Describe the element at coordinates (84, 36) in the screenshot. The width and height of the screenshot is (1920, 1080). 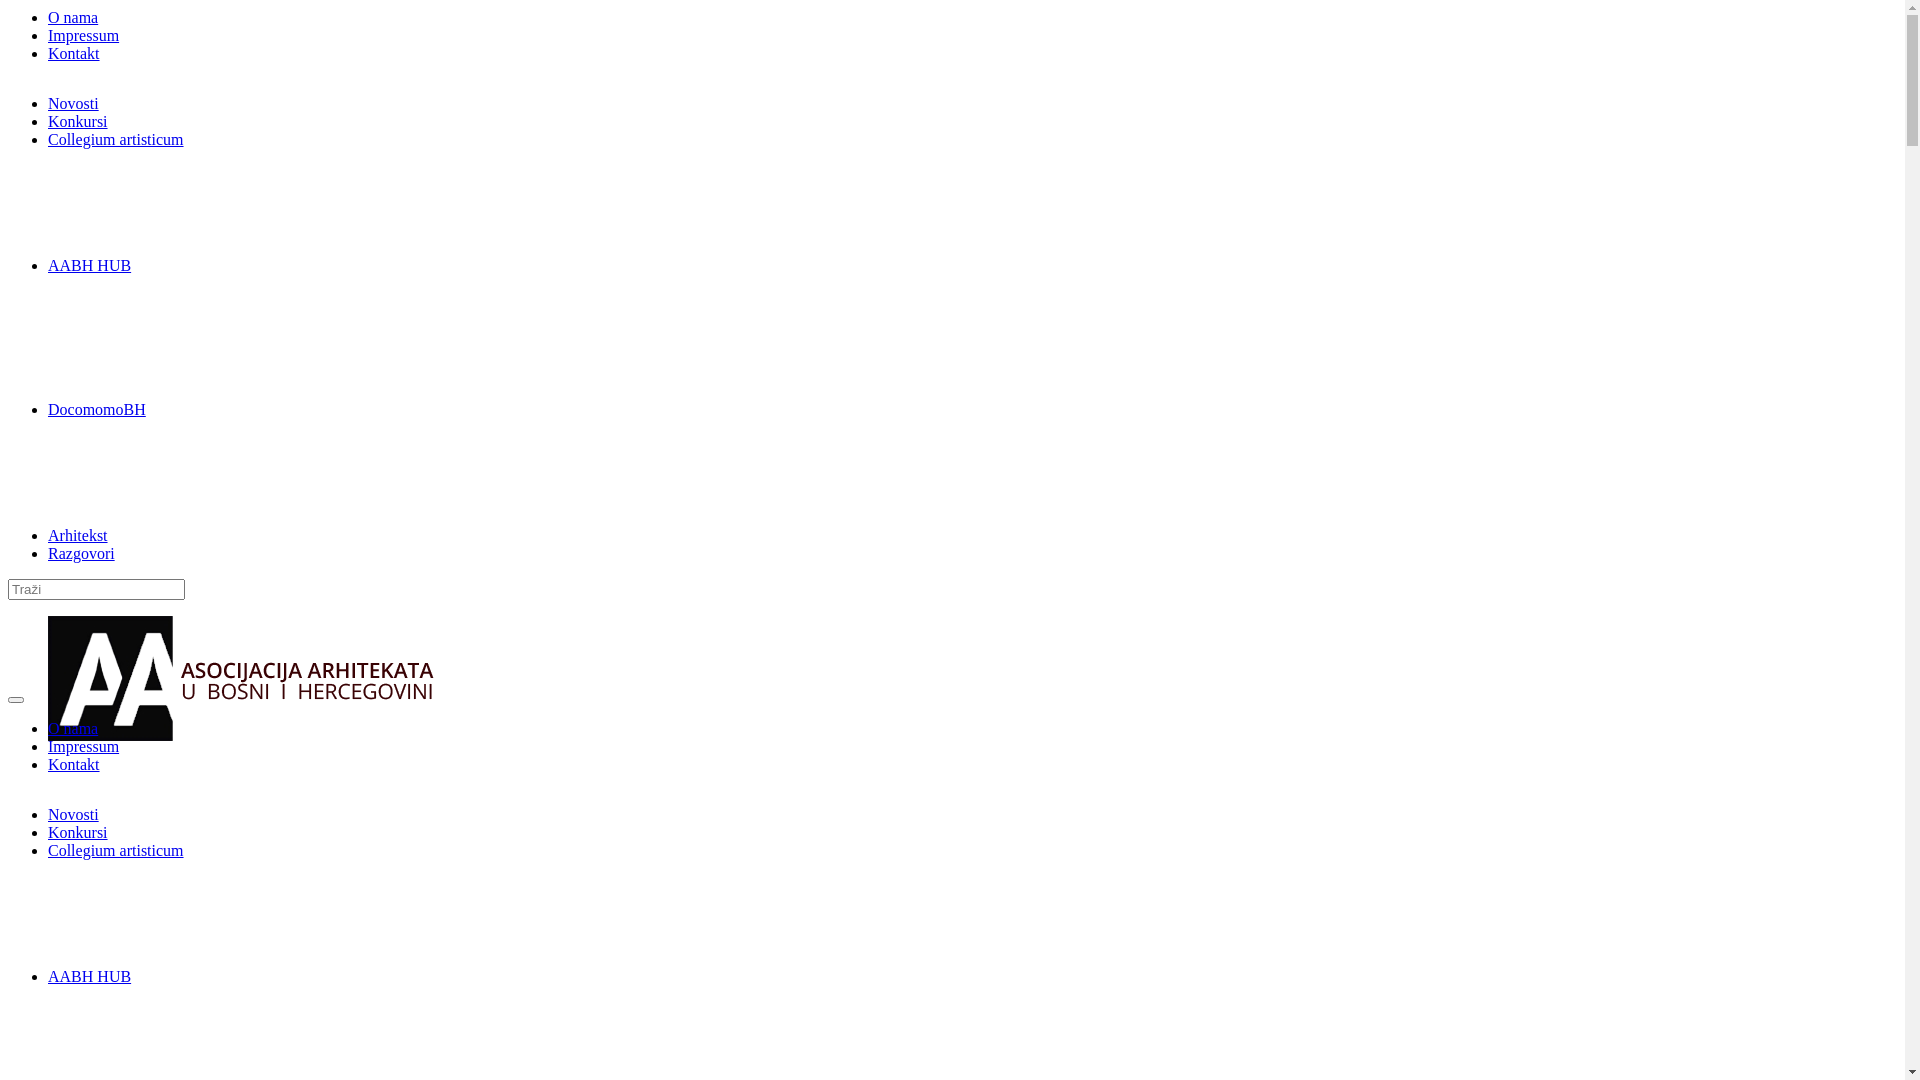
I see `Impressum` at that location.